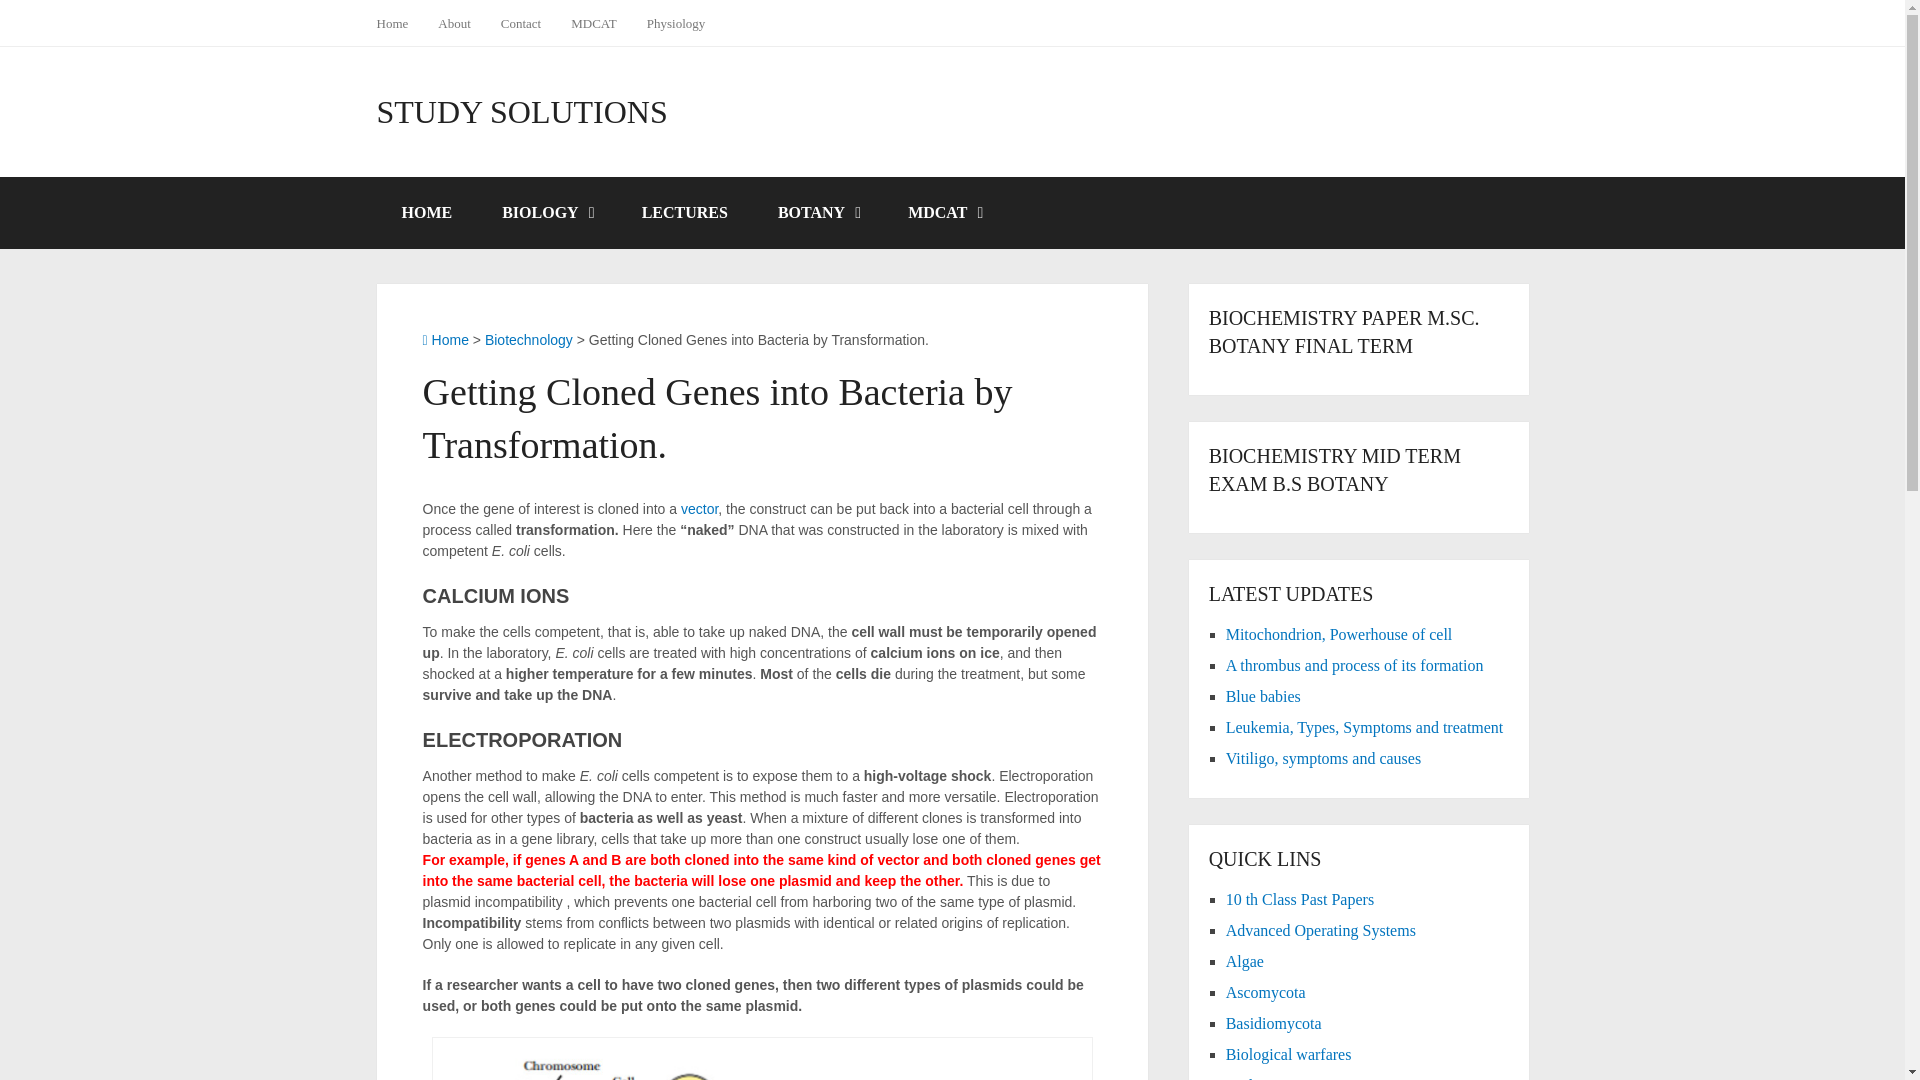  I want to click on MDCAT, so click(594, 23).